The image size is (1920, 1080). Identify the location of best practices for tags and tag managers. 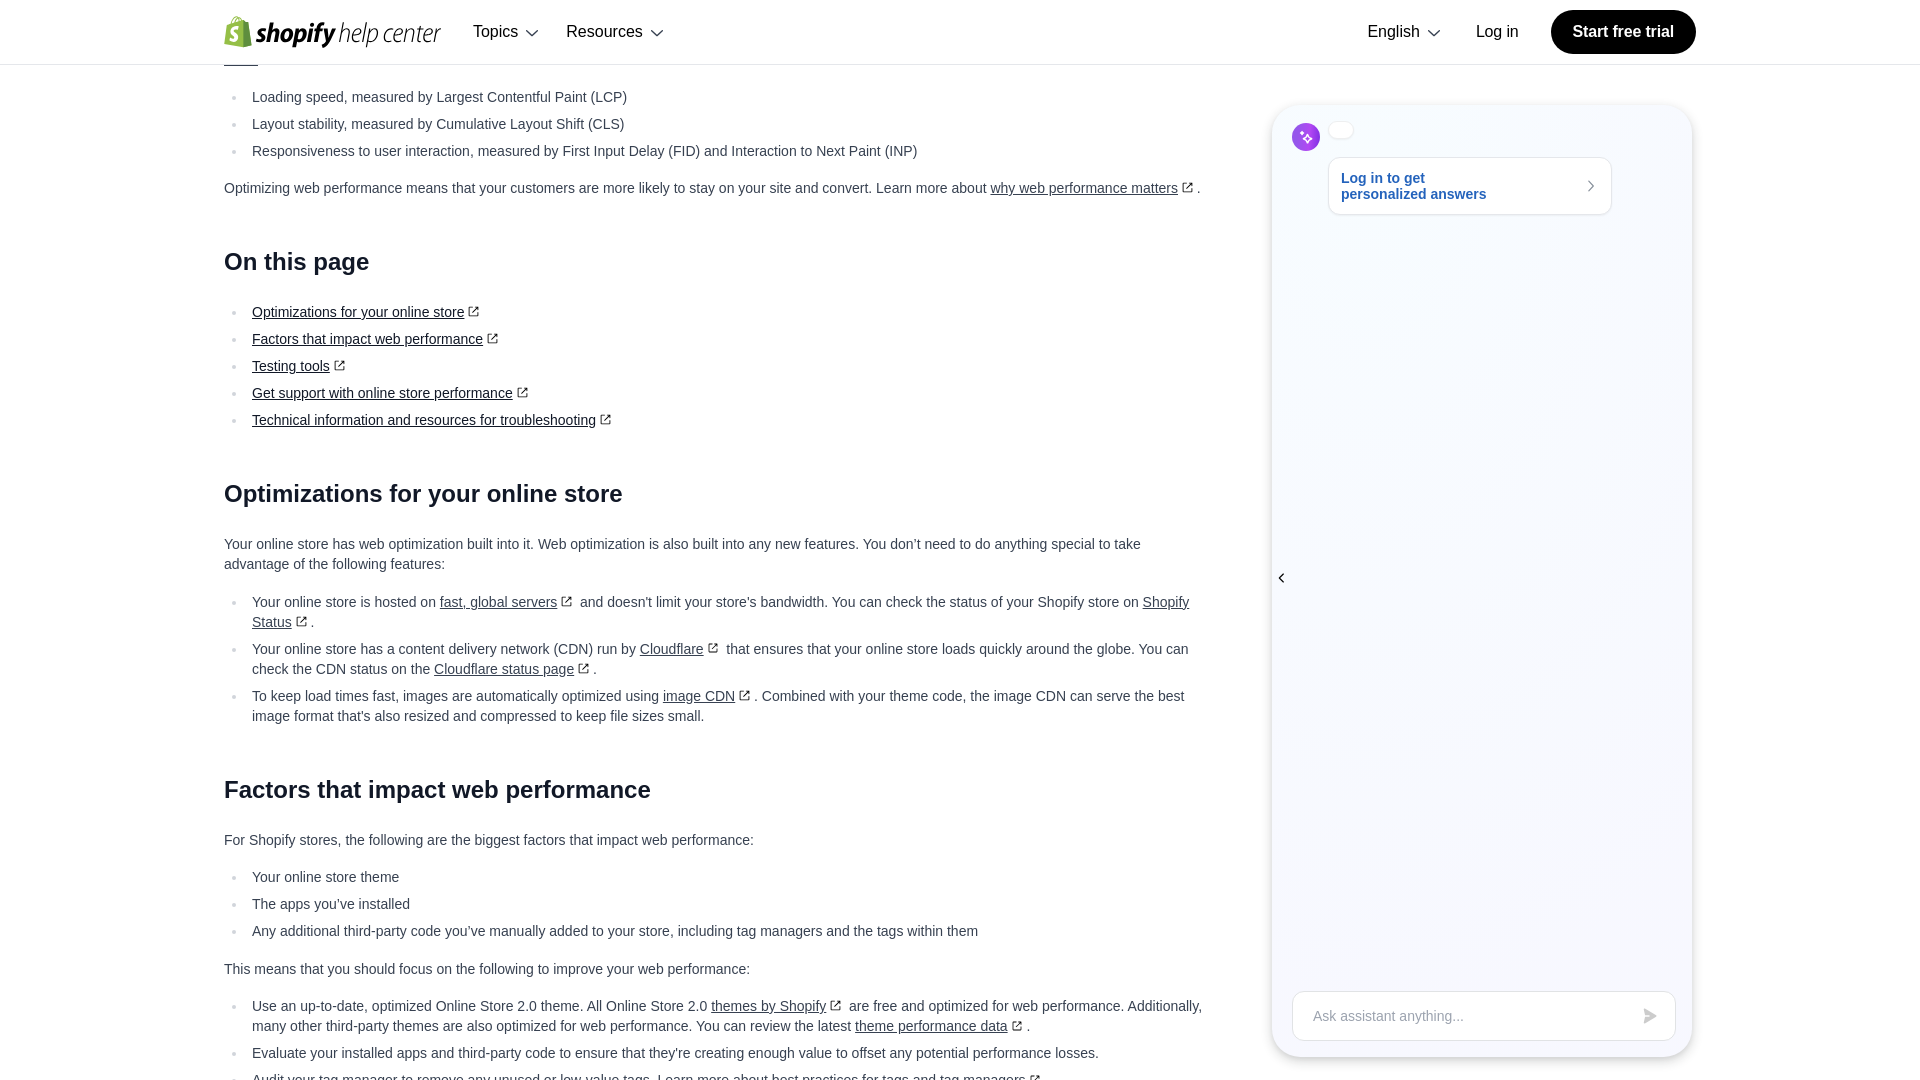
(908, 1076).